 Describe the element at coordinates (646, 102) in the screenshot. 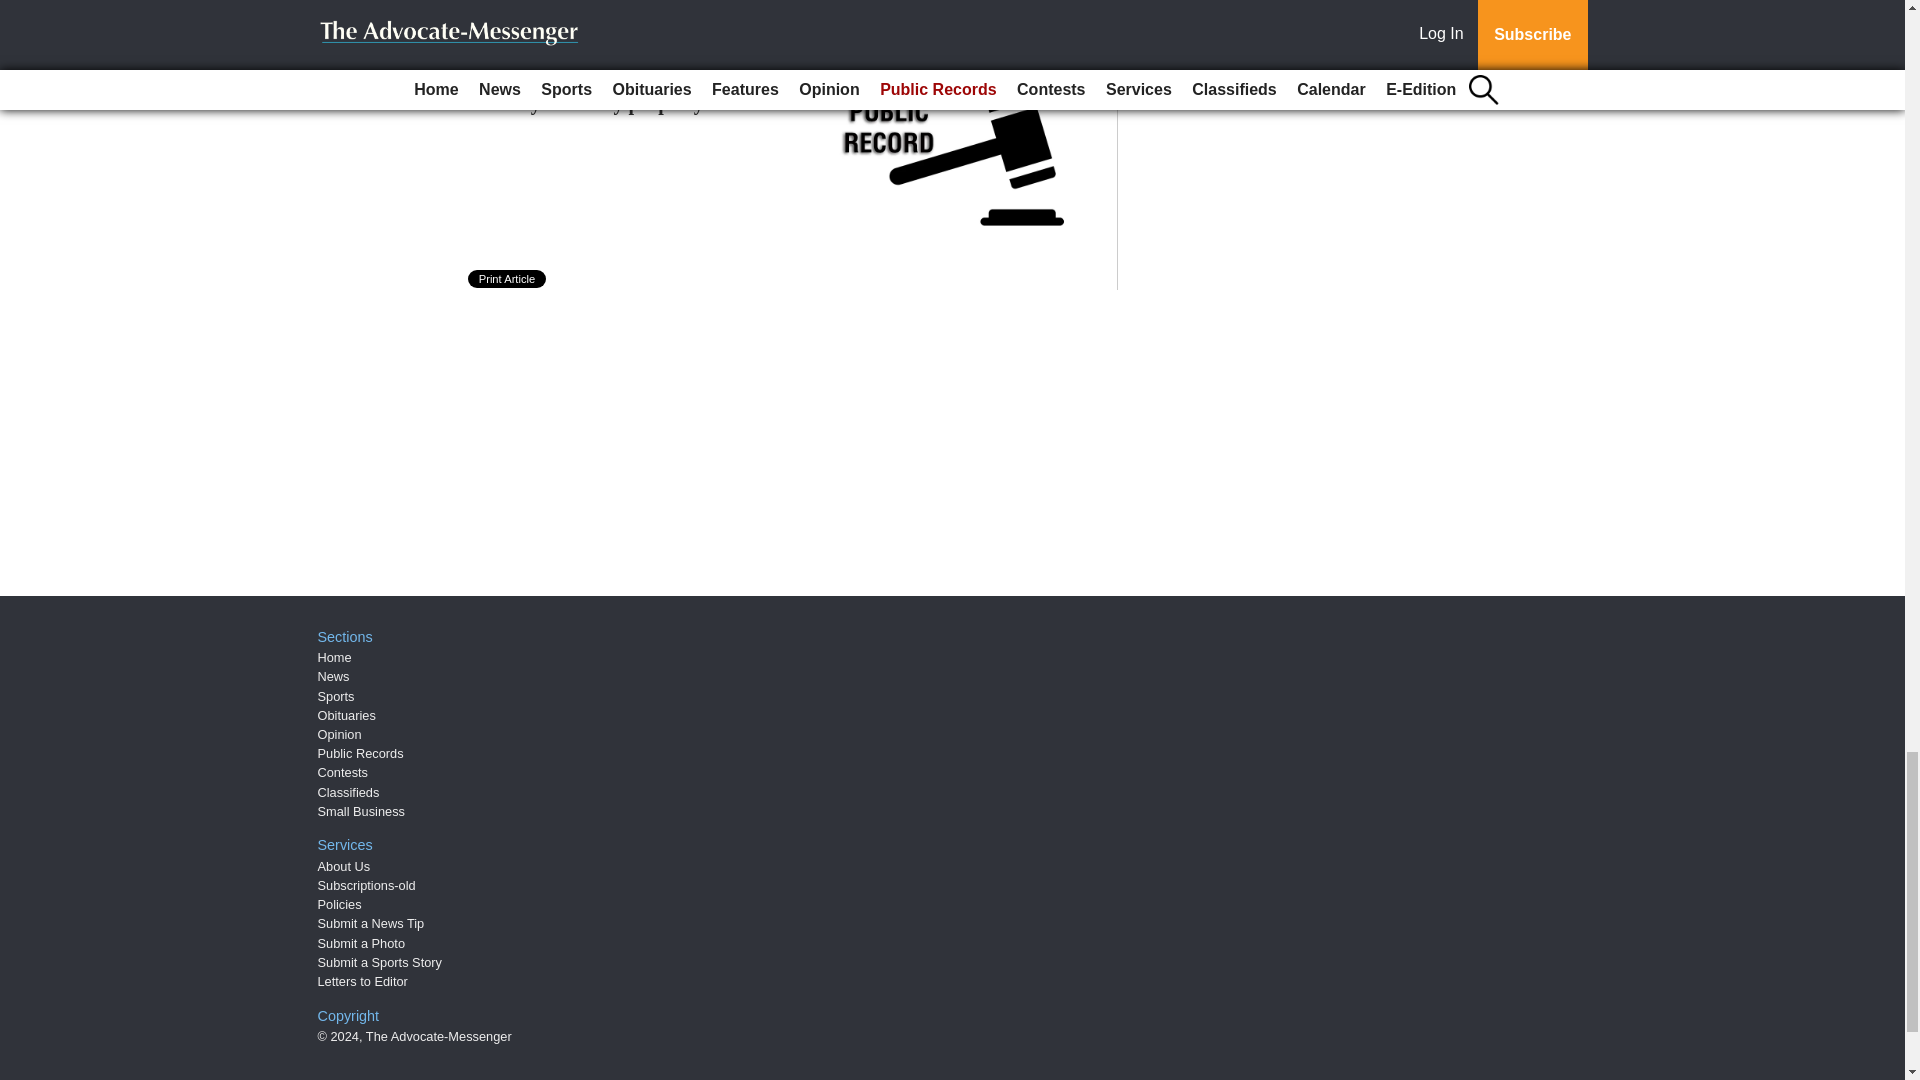

I see `Boyle County property transfers` at that location.